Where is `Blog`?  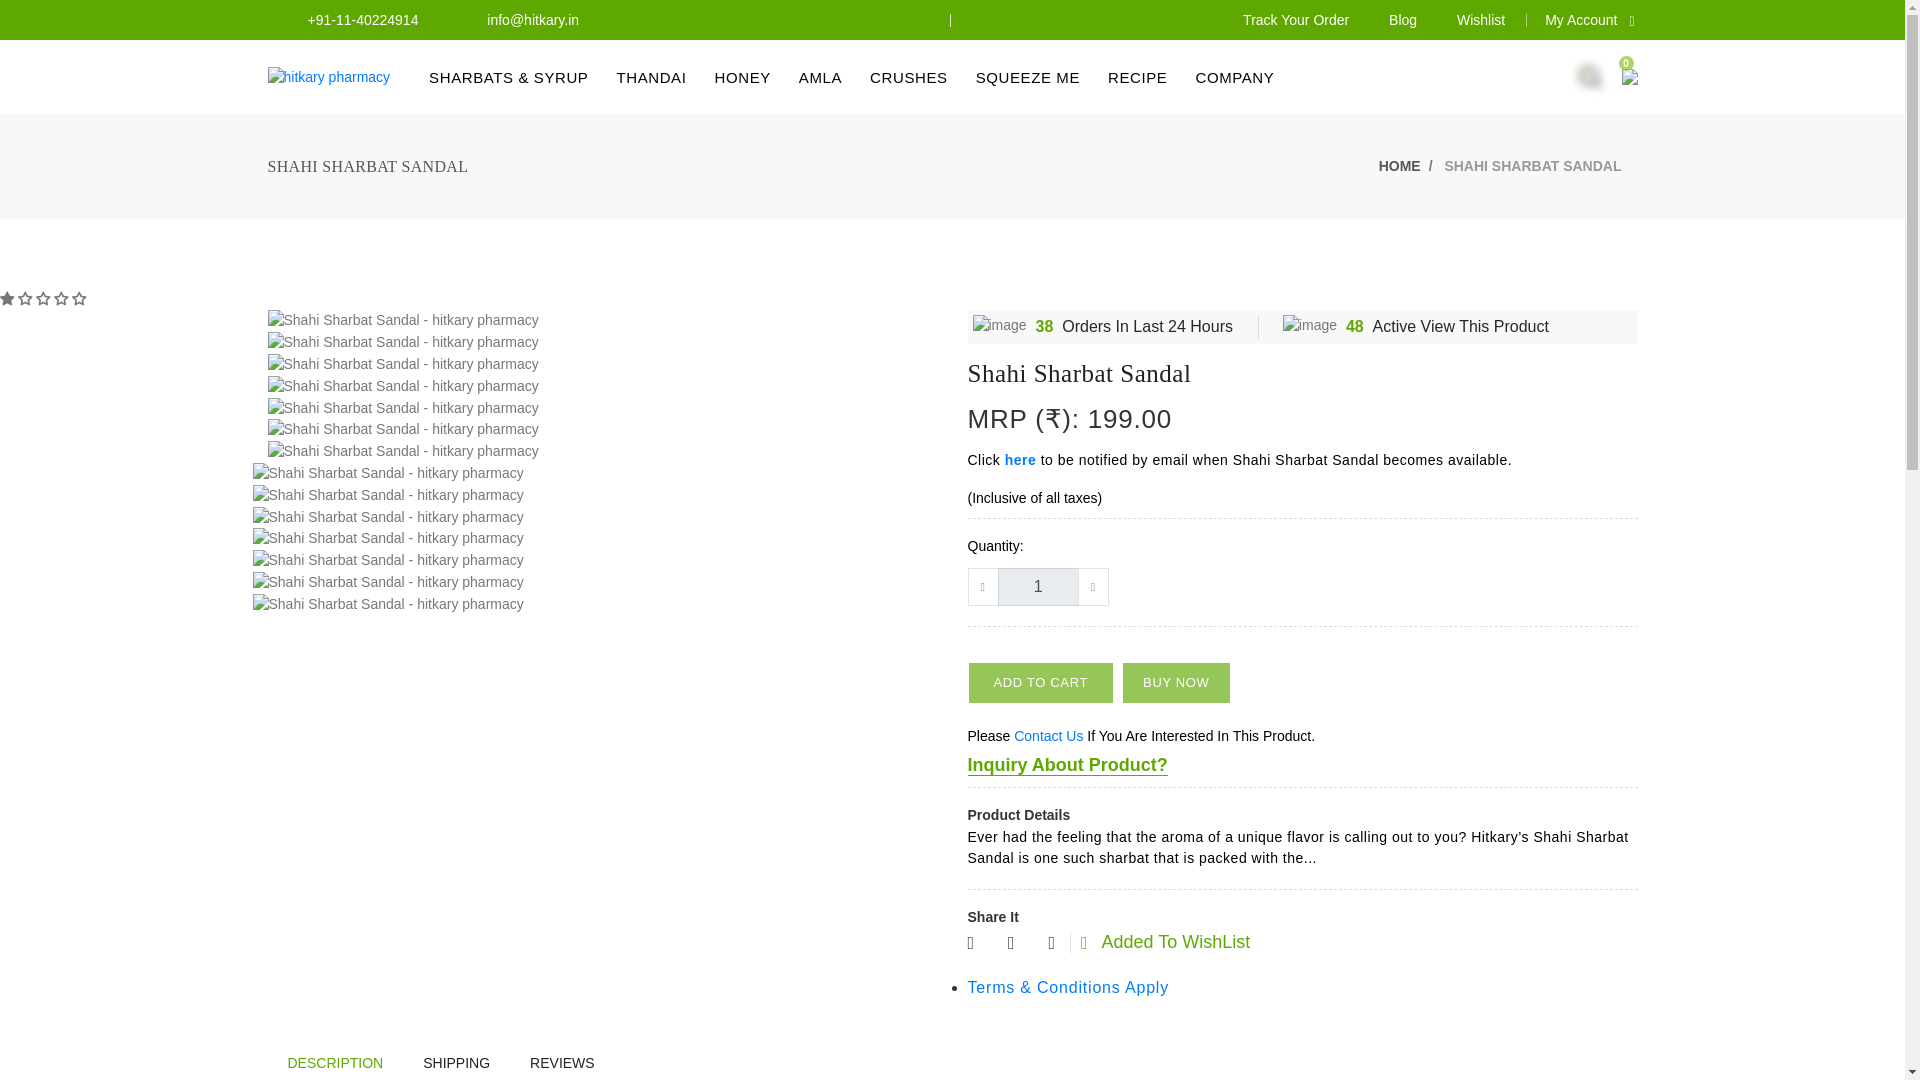 Blog is located at coordinates (1402, 20).